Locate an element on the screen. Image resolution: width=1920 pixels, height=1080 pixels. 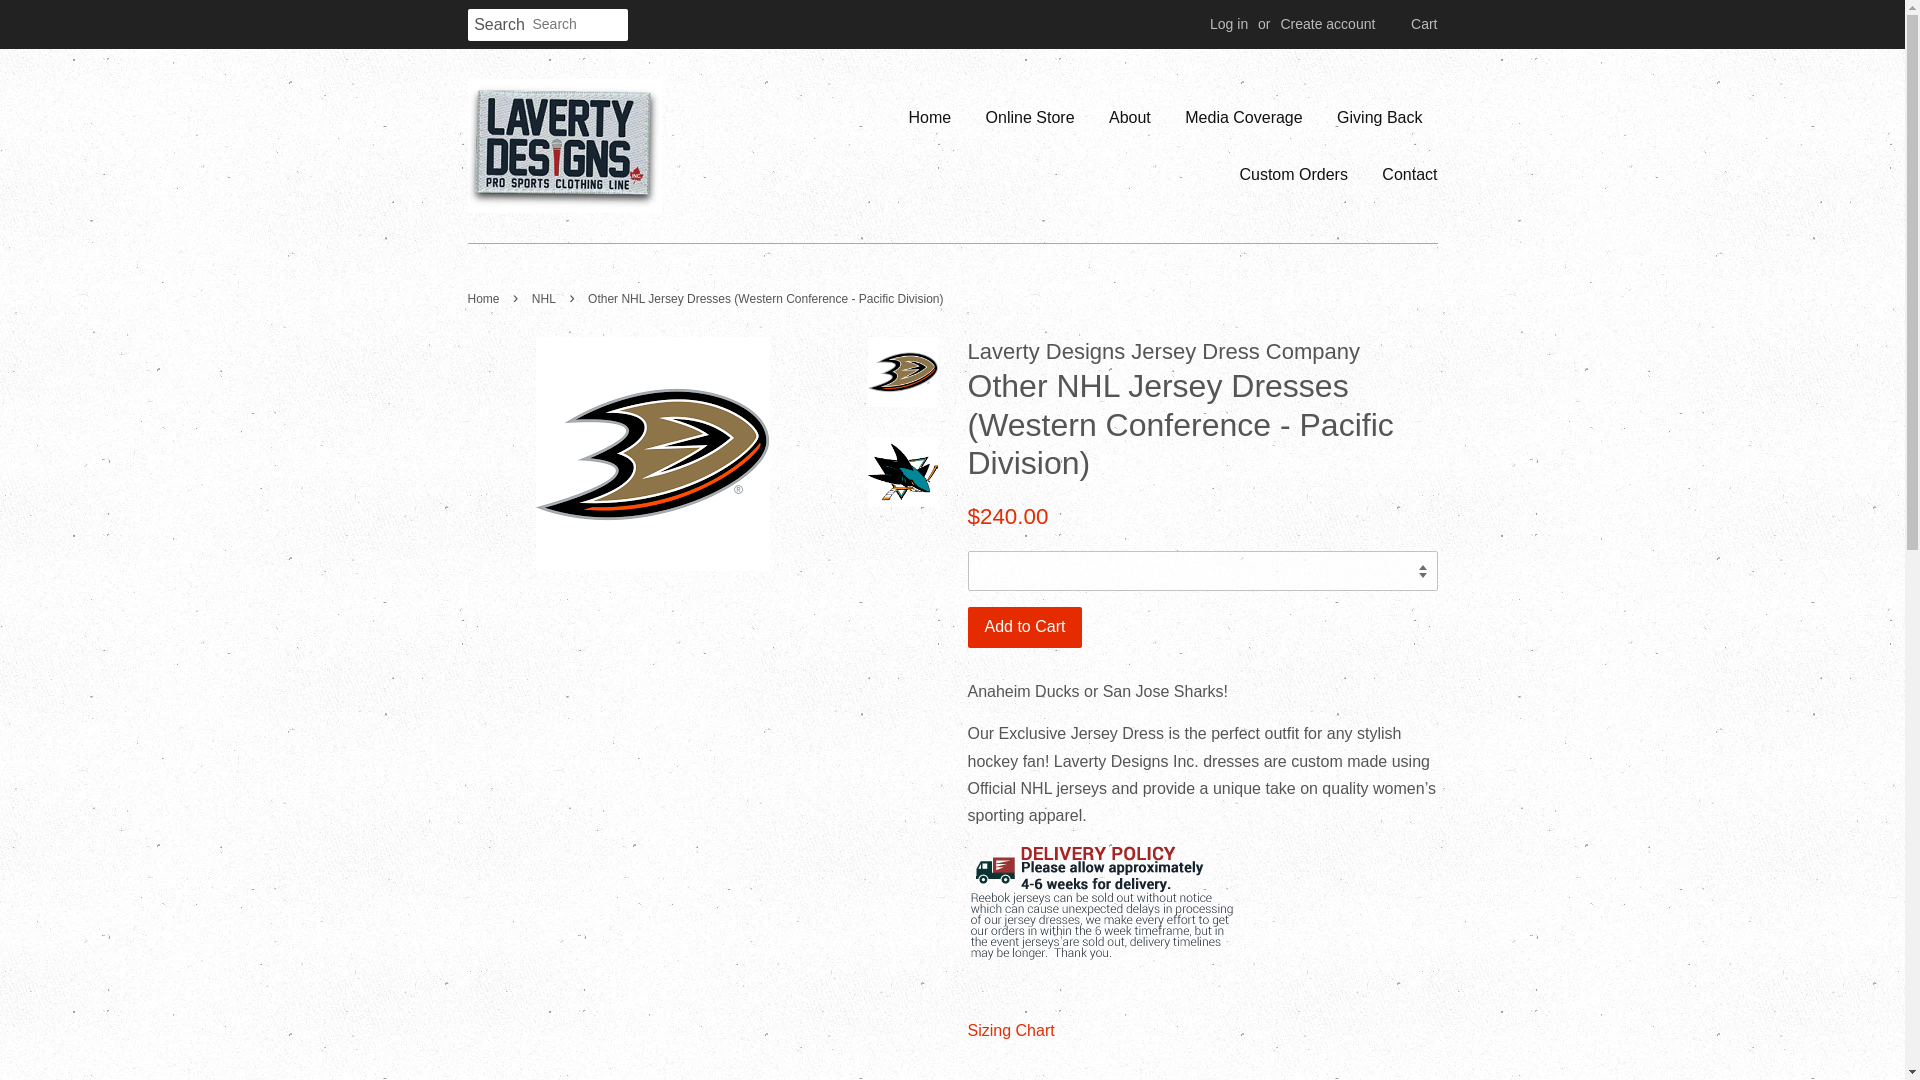
Log in is located at coordinates (1228, 24).